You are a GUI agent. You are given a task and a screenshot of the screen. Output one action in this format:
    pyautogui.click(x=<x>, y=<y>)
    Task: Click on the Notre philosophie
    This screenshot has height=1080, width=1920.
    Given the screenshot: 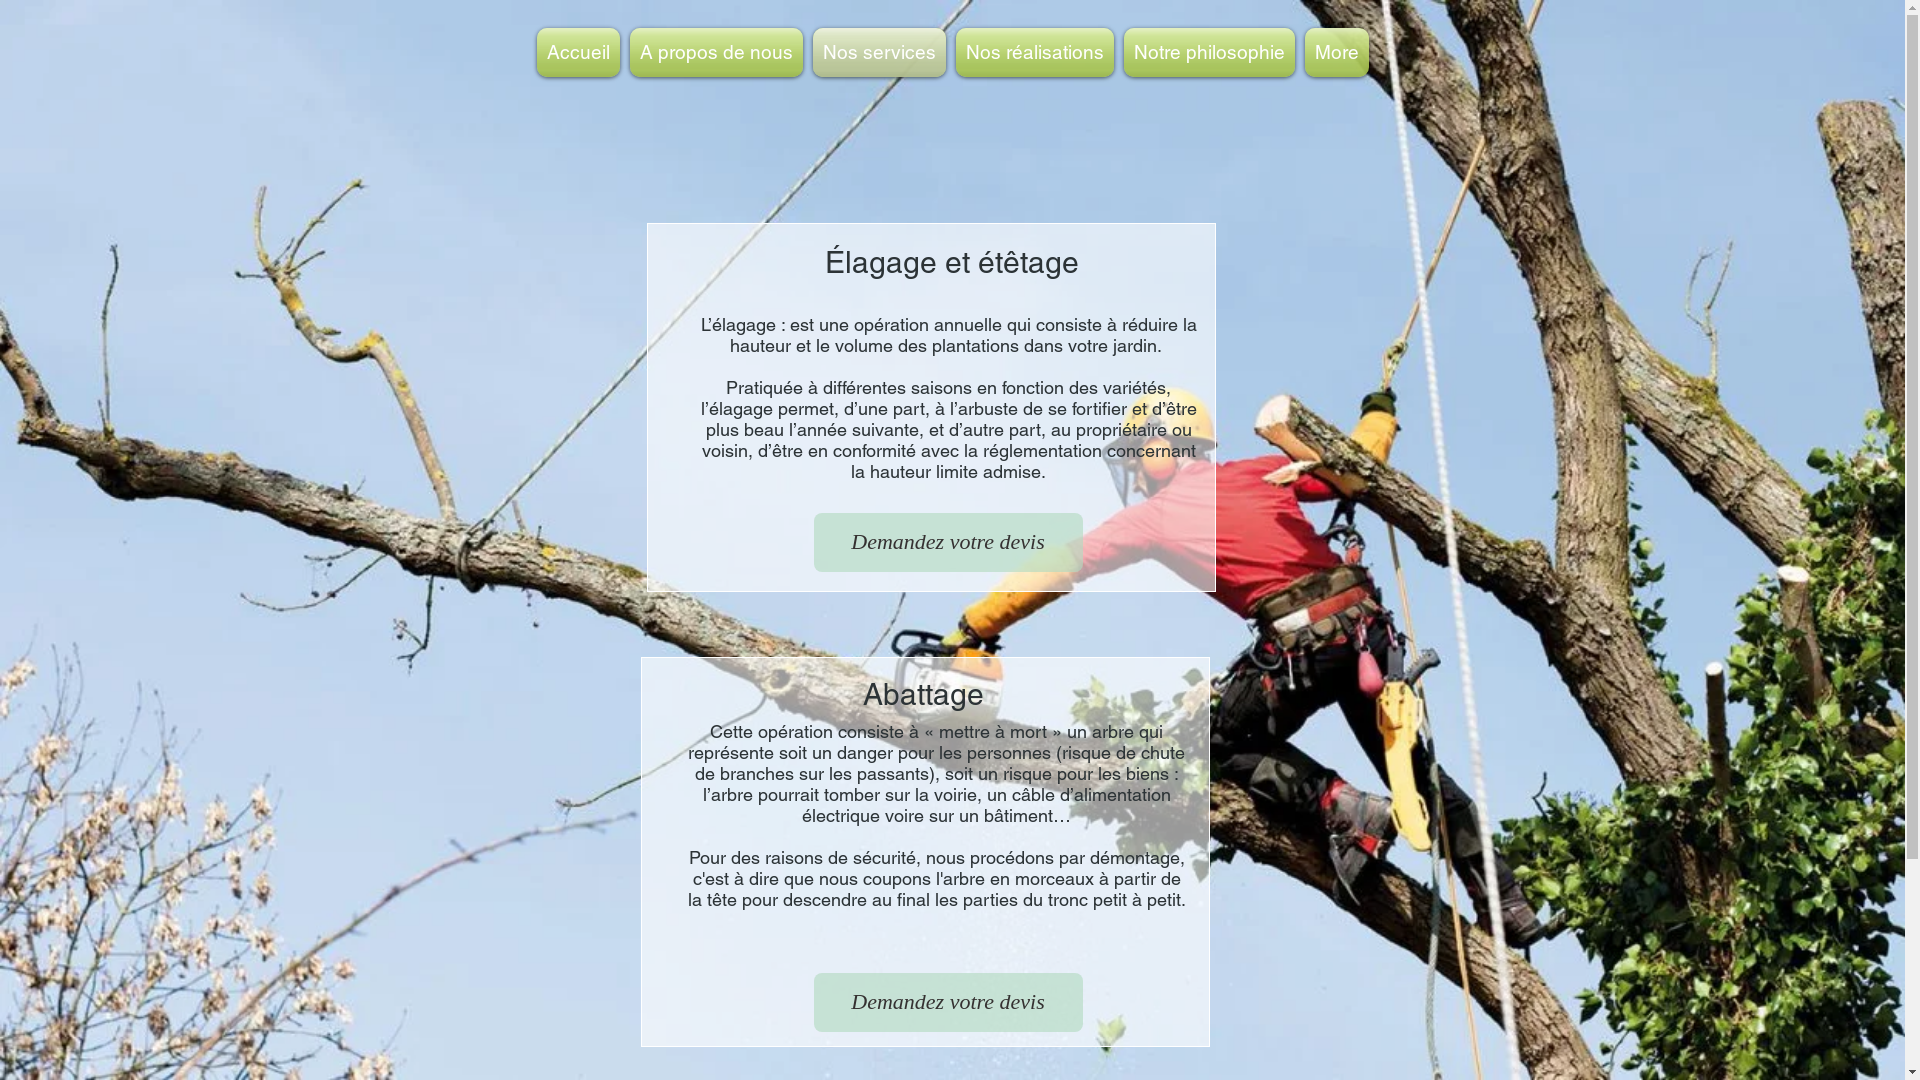 What is the action you would take?
    pyautogui.click(x=1208, y=52)
    